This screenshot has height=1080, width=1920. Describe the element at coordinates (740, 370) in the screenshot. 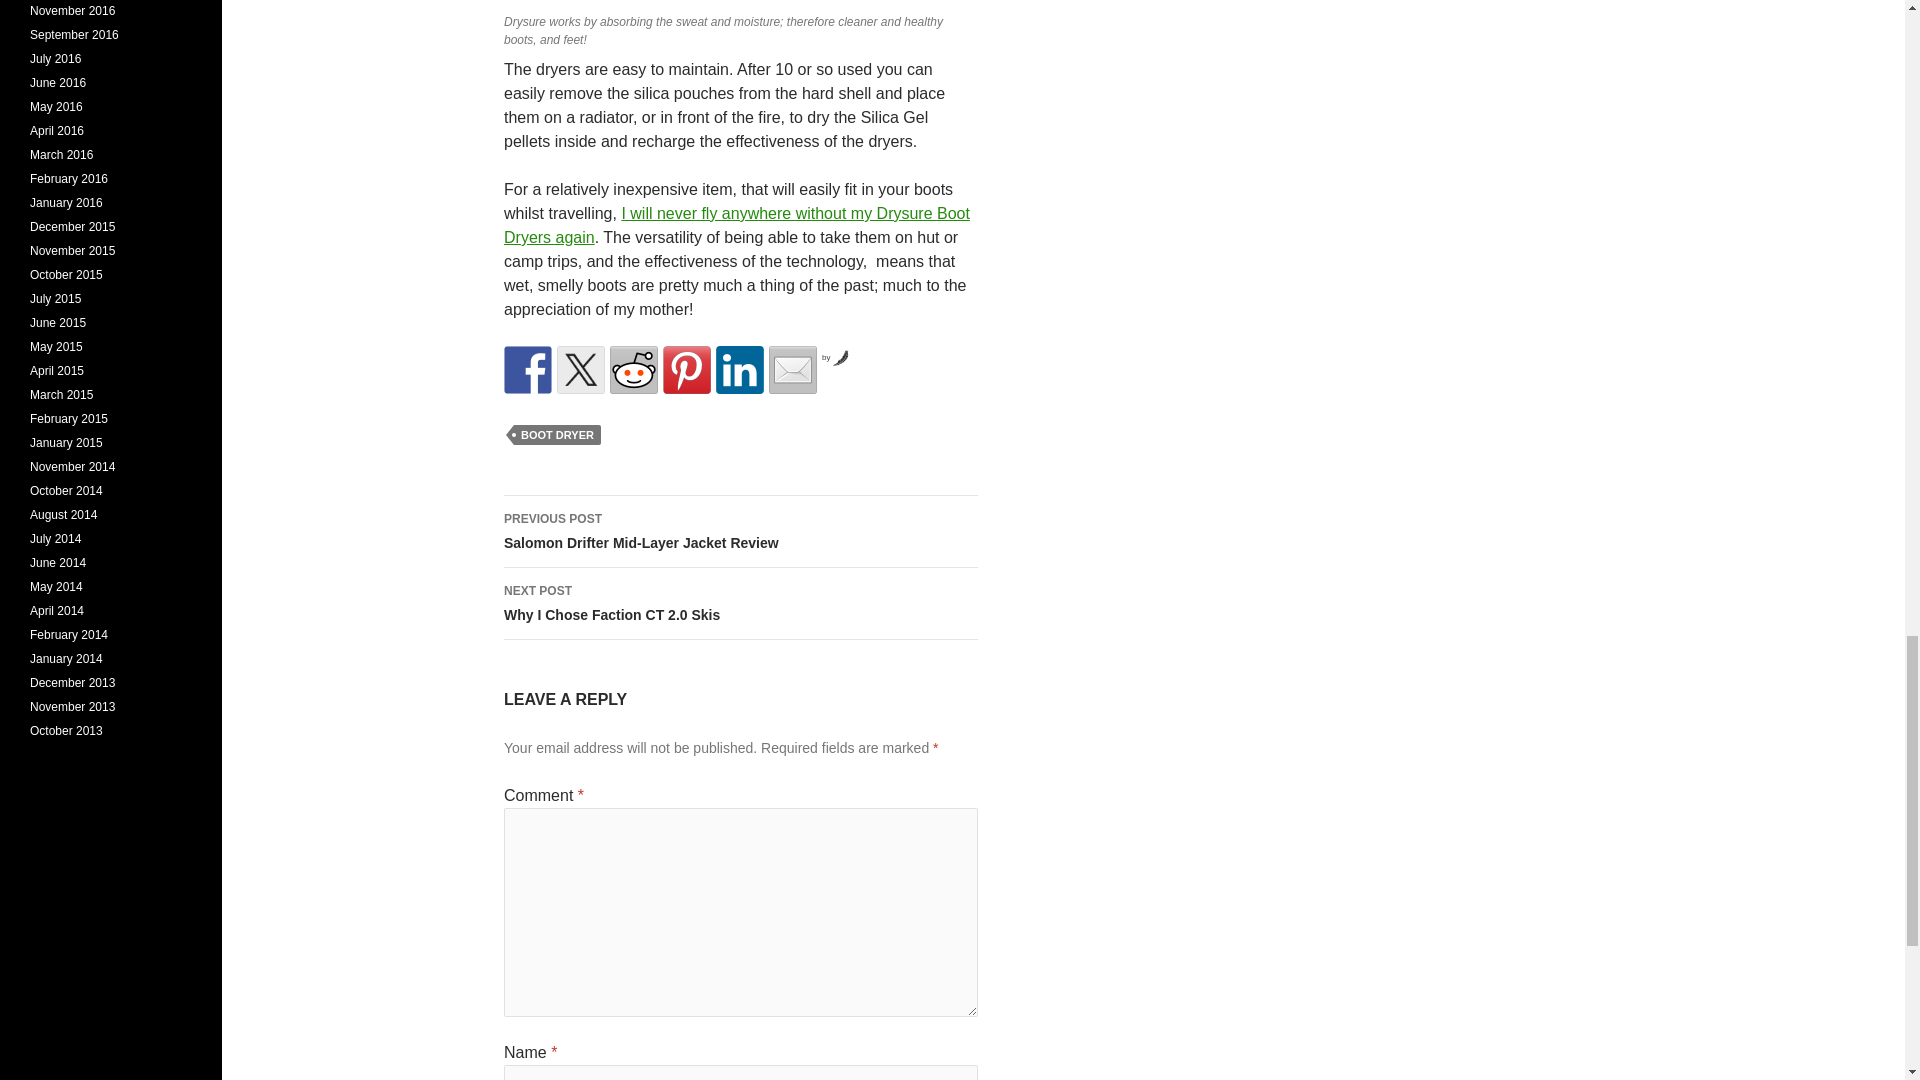

I see `Share on Linkedin` at that location.